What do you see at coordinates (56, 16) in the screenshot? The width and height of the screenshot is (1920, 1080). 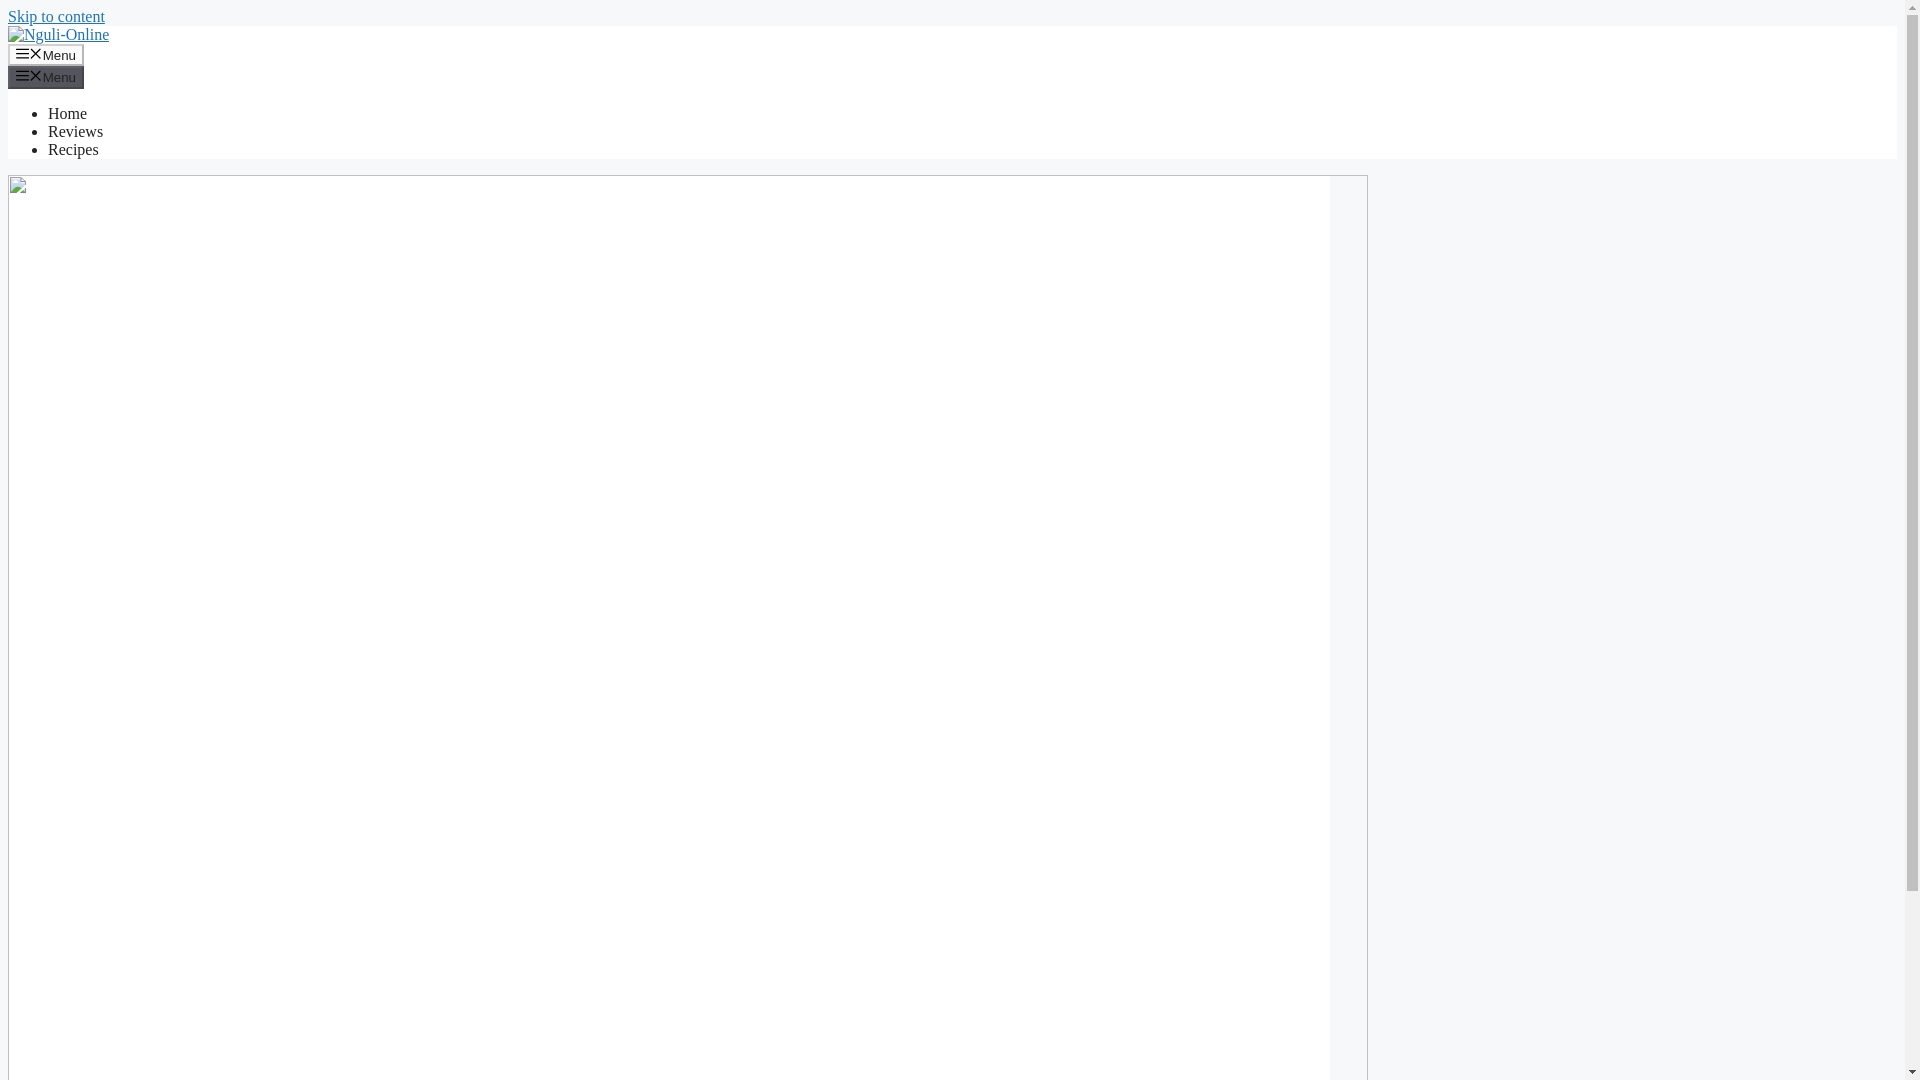 I see `Skip to content` at bounding box center [56, 16].